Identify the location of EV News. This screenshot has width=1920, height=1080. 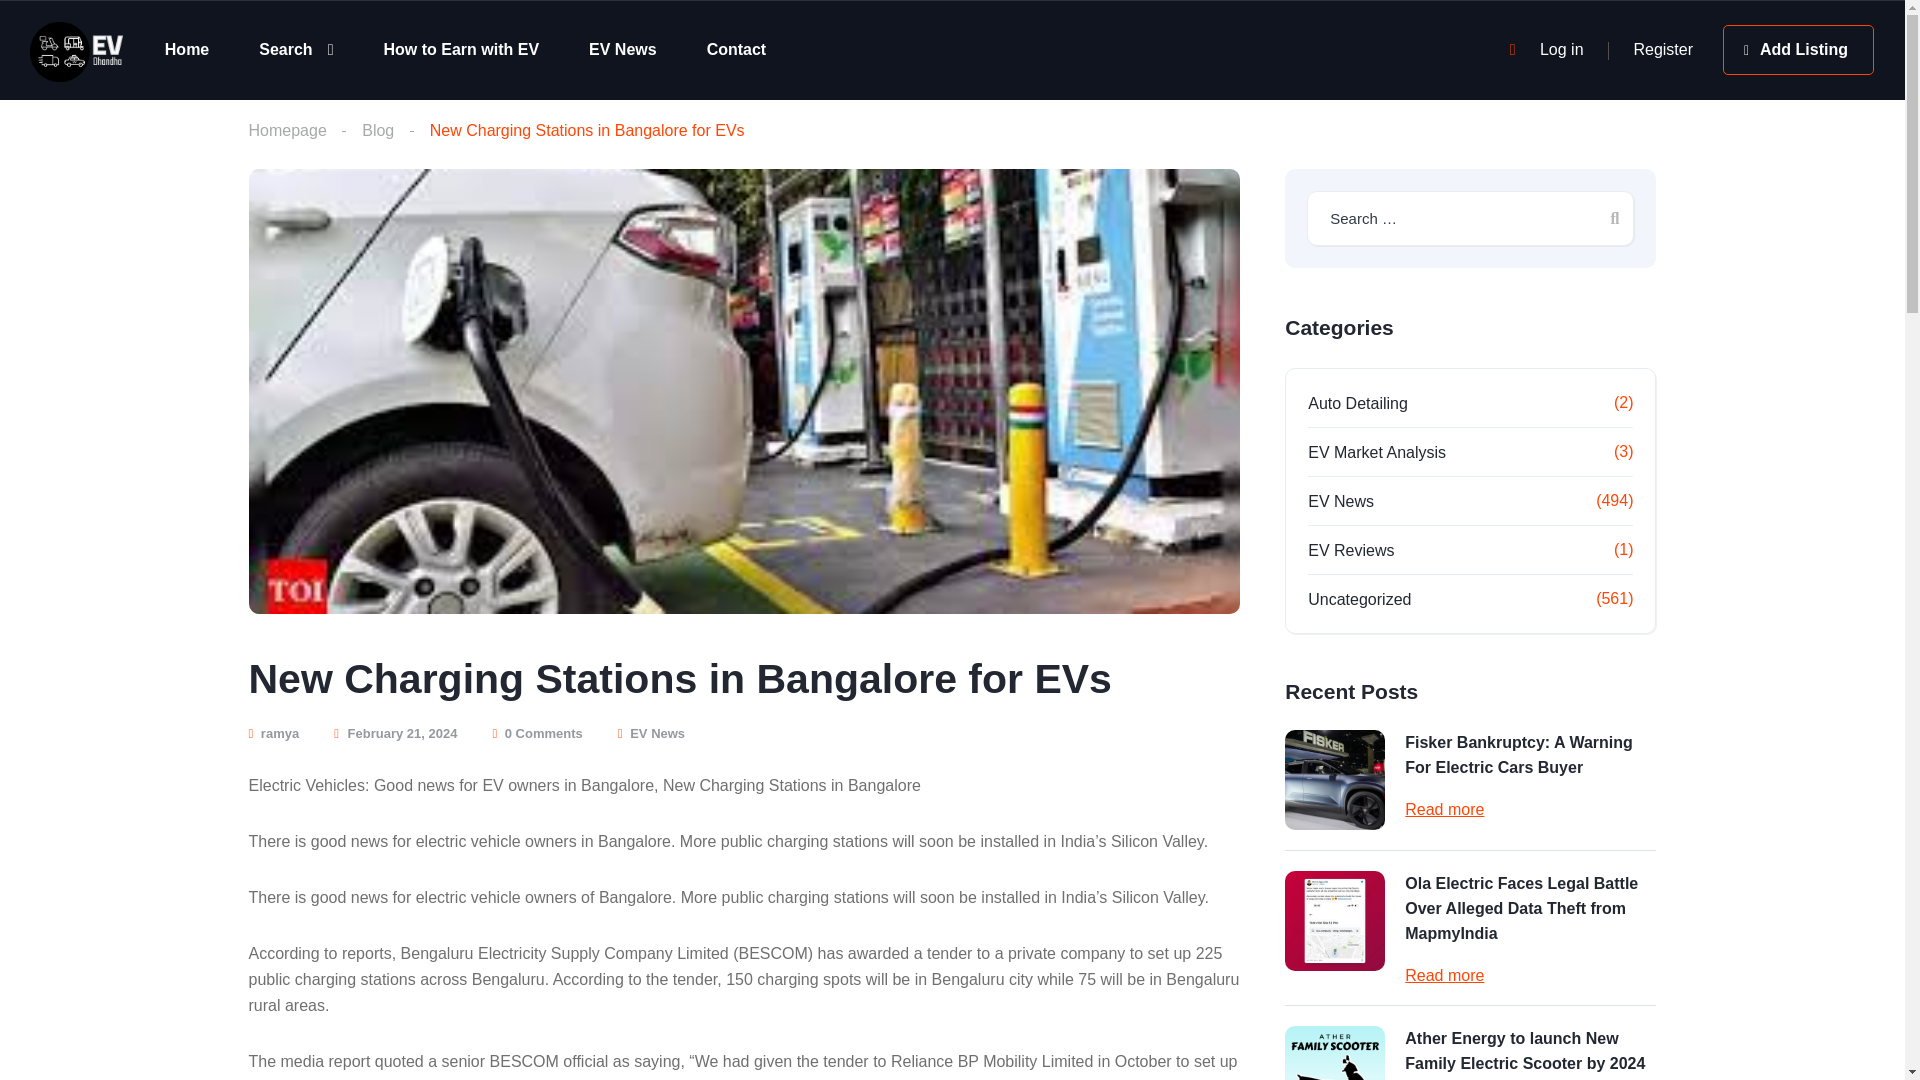
(1360, 502).